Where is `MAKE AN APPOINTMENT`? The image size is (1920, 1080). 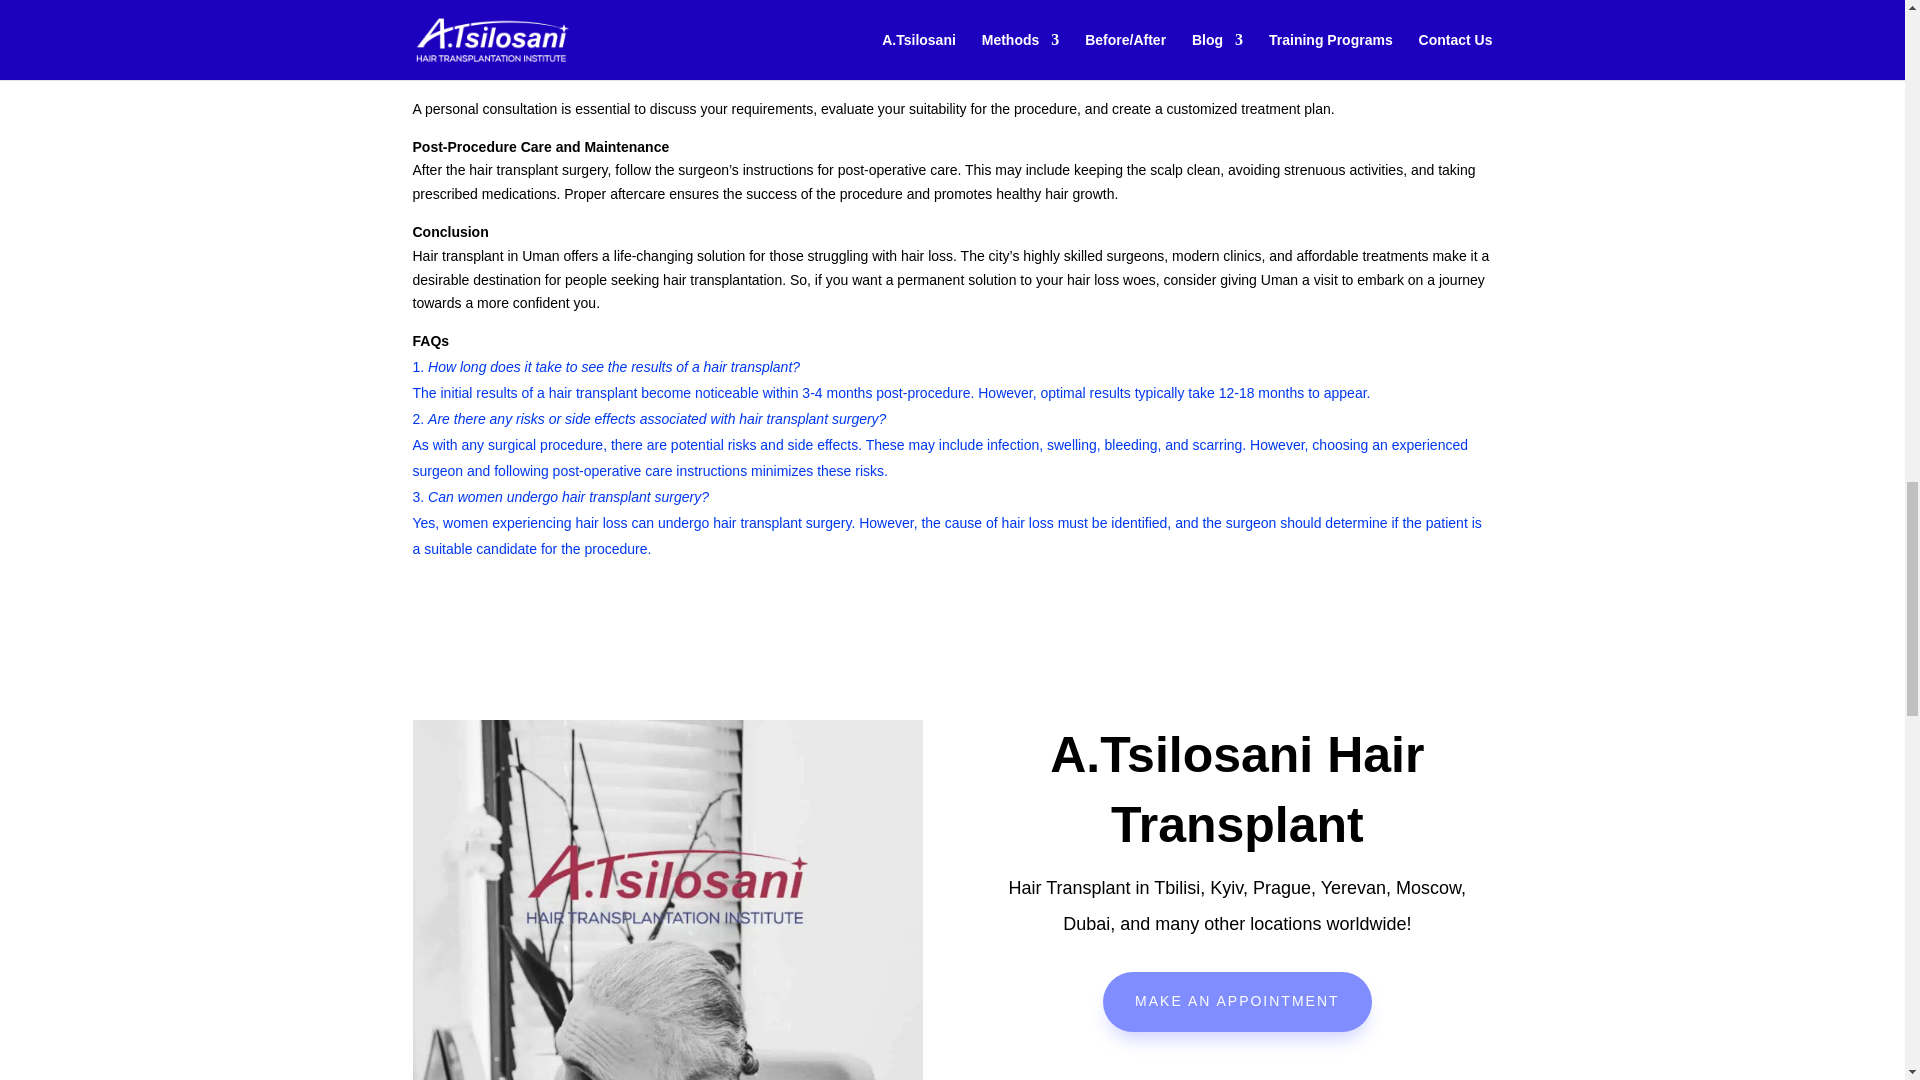 MAKE AN APPOINTMENT is located at coordinates (1236, 1002).